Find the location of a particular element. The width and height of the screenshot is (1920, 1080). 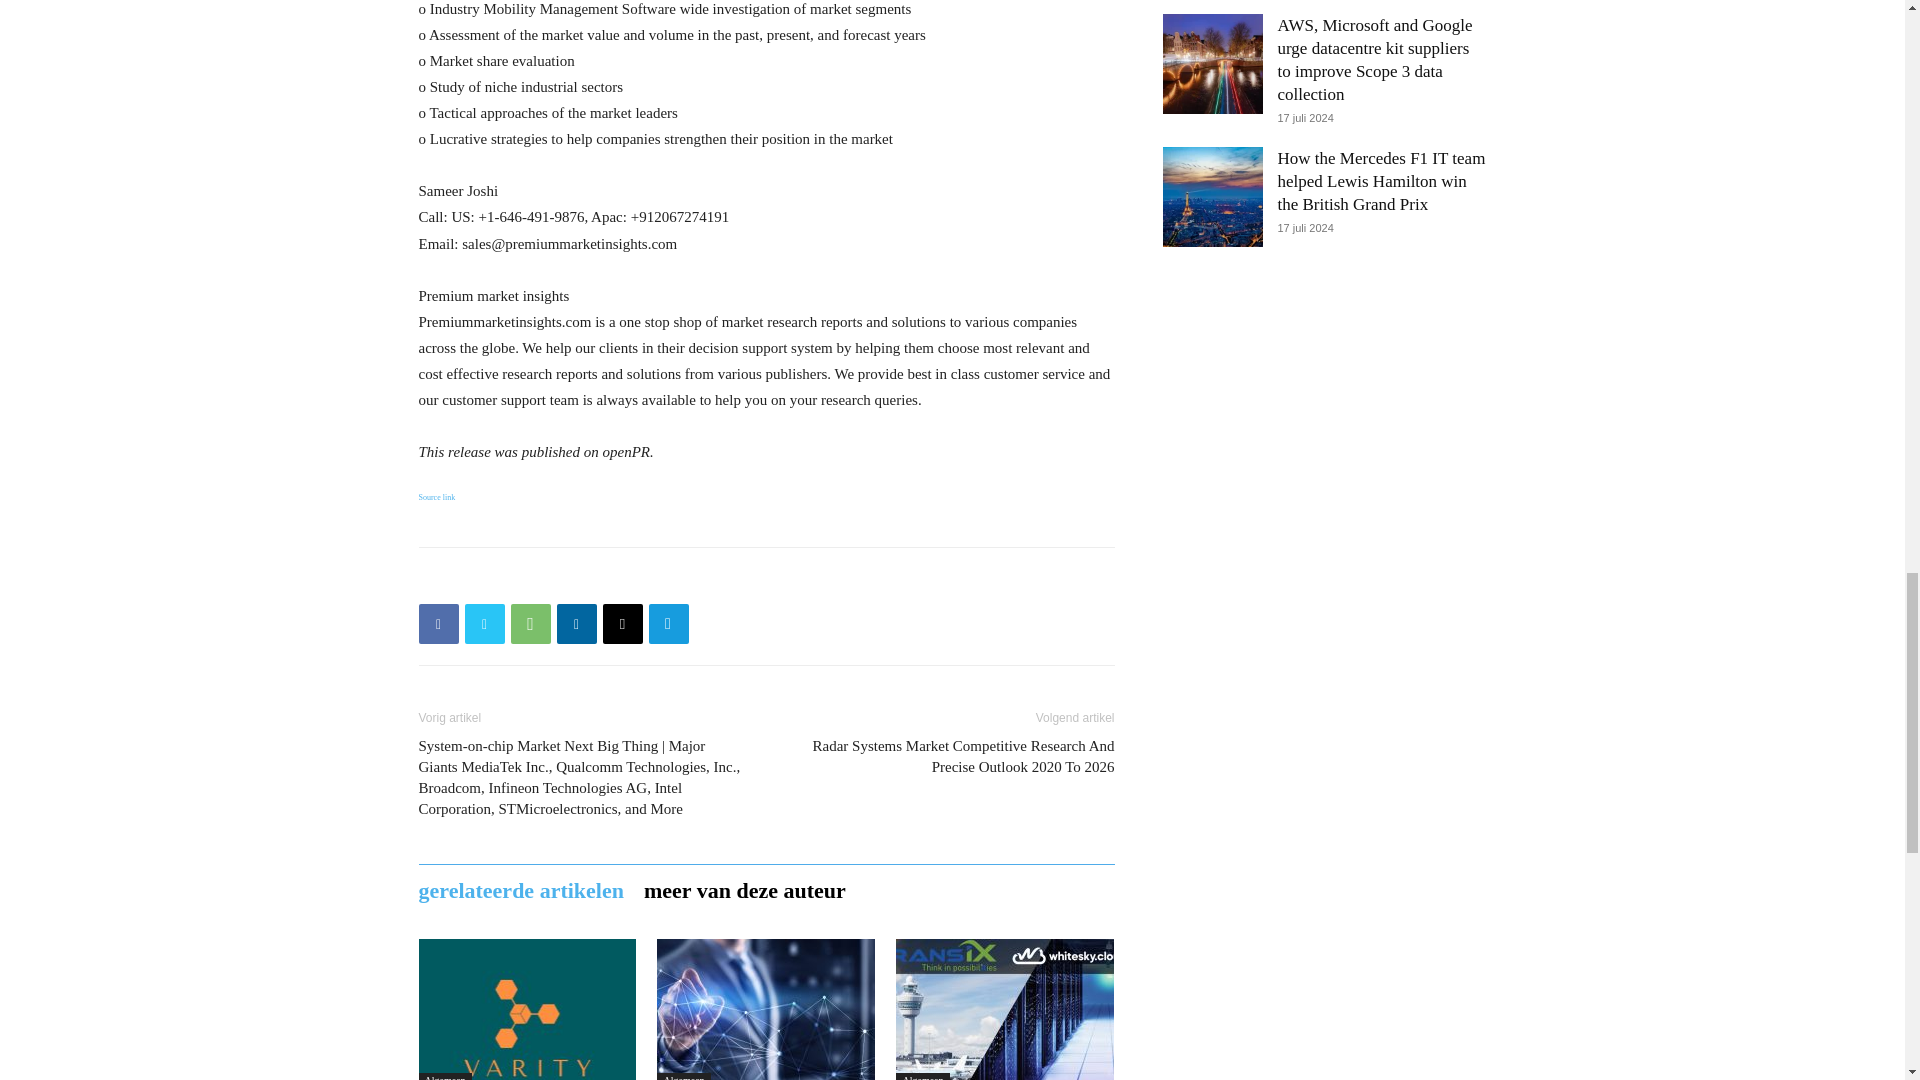

Telegram is located at coordinates (668, 623).